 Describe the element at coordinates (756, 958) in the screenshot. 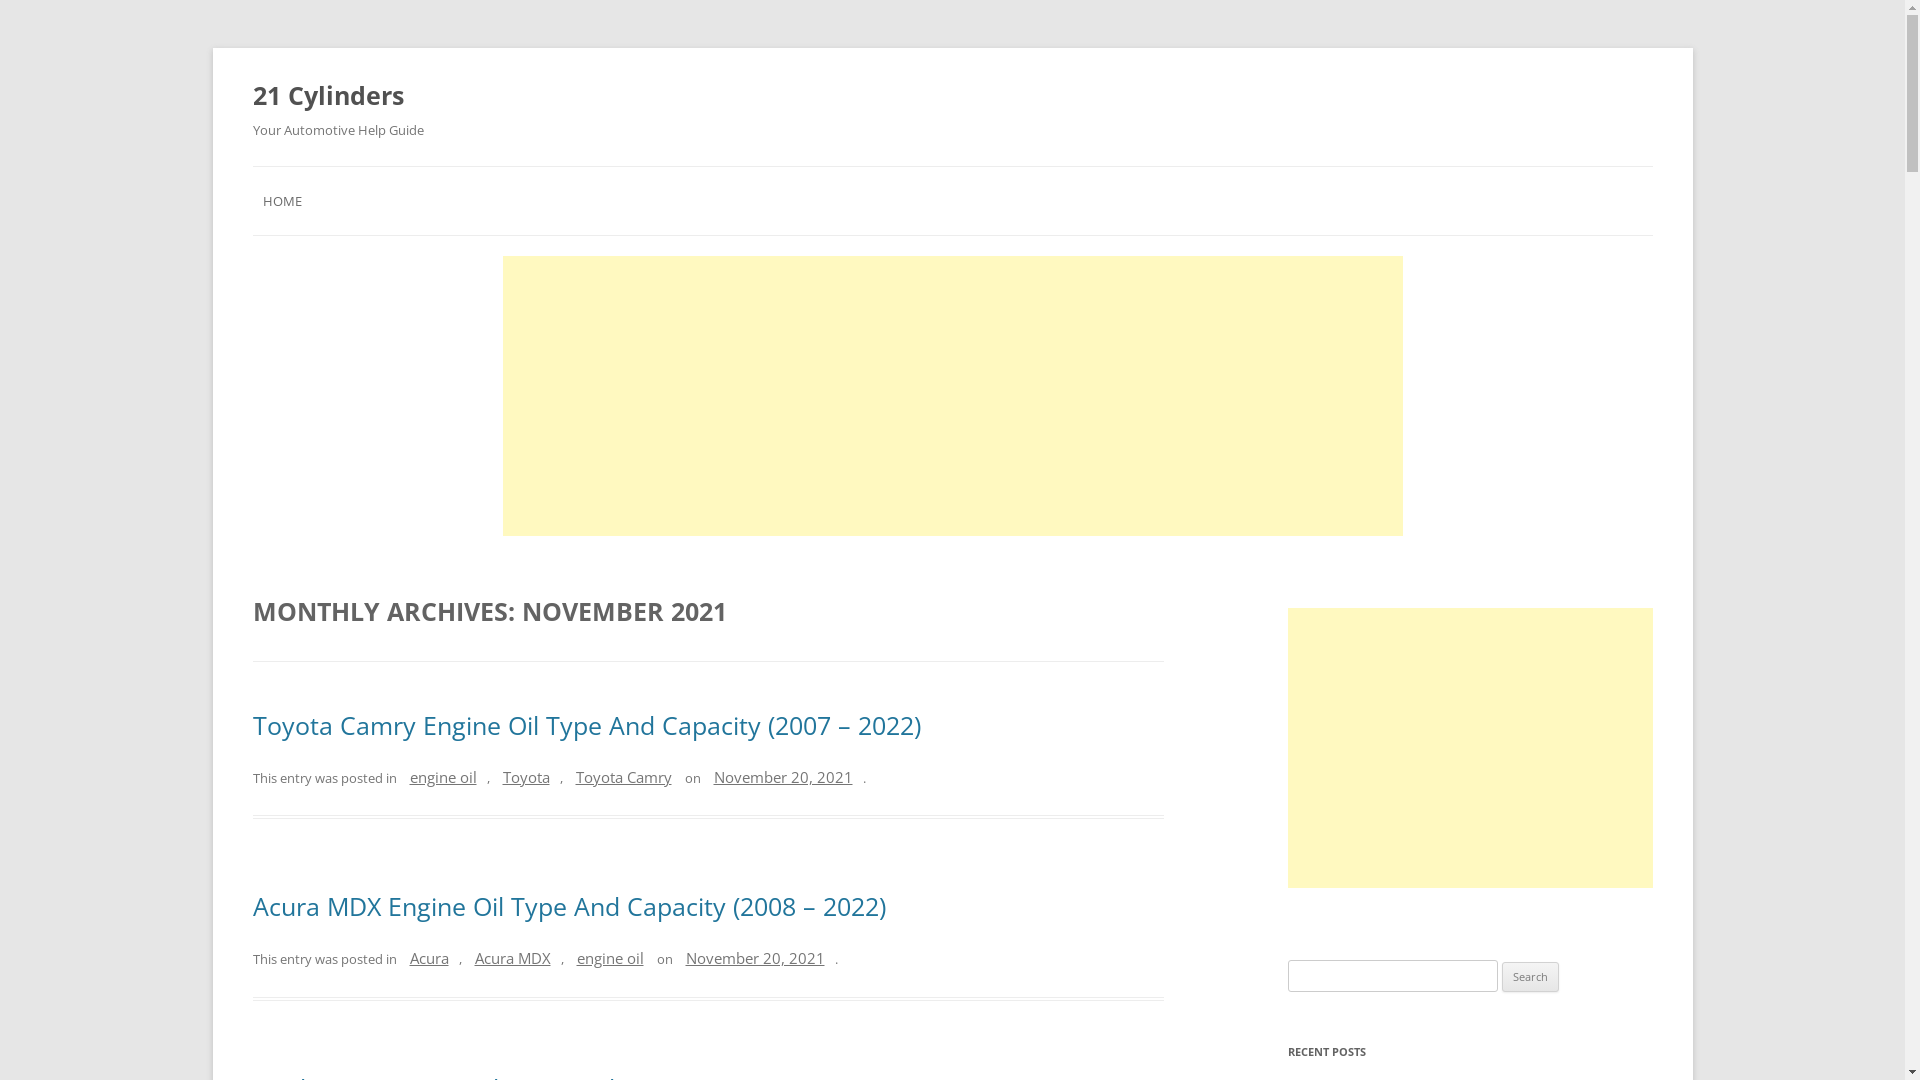

I see `November 20, 2021` at that location.